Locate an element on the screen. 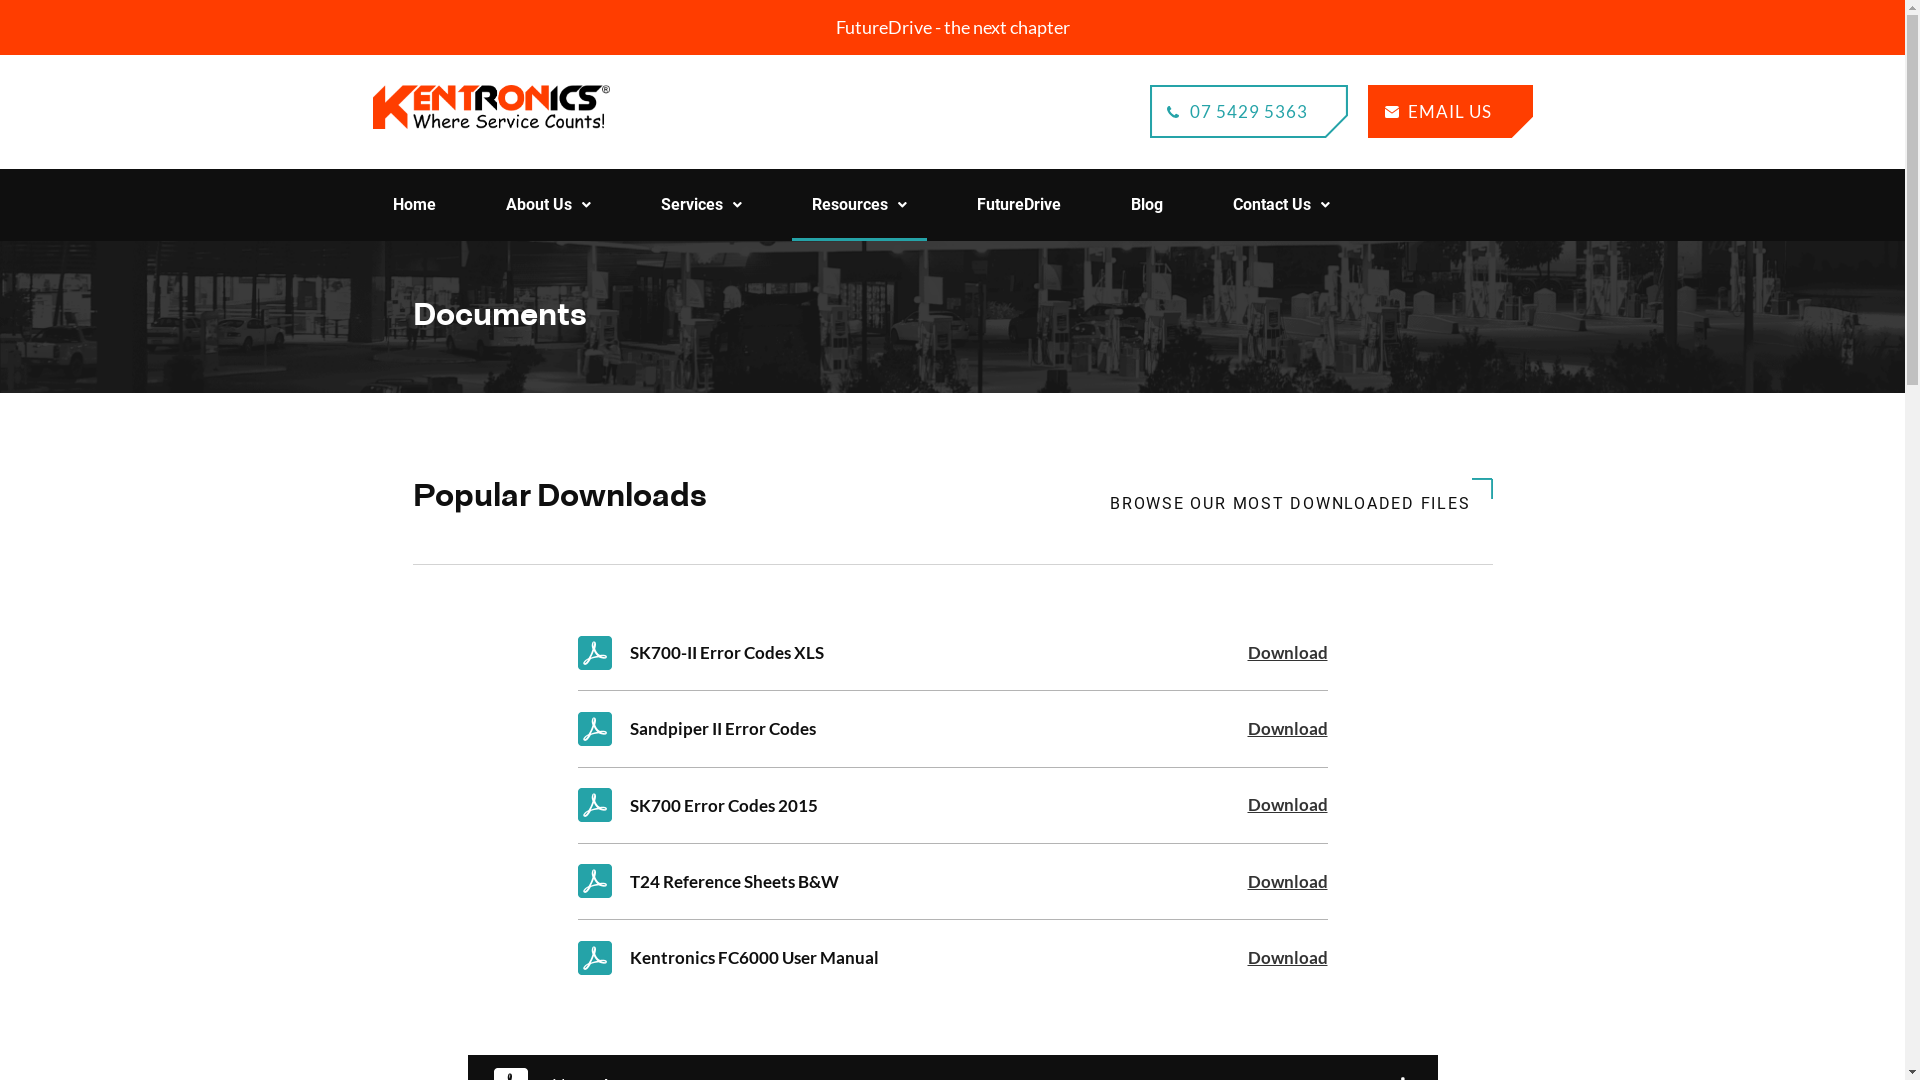  Sandpiper II Error Codes is located at coordinates (903, 728).